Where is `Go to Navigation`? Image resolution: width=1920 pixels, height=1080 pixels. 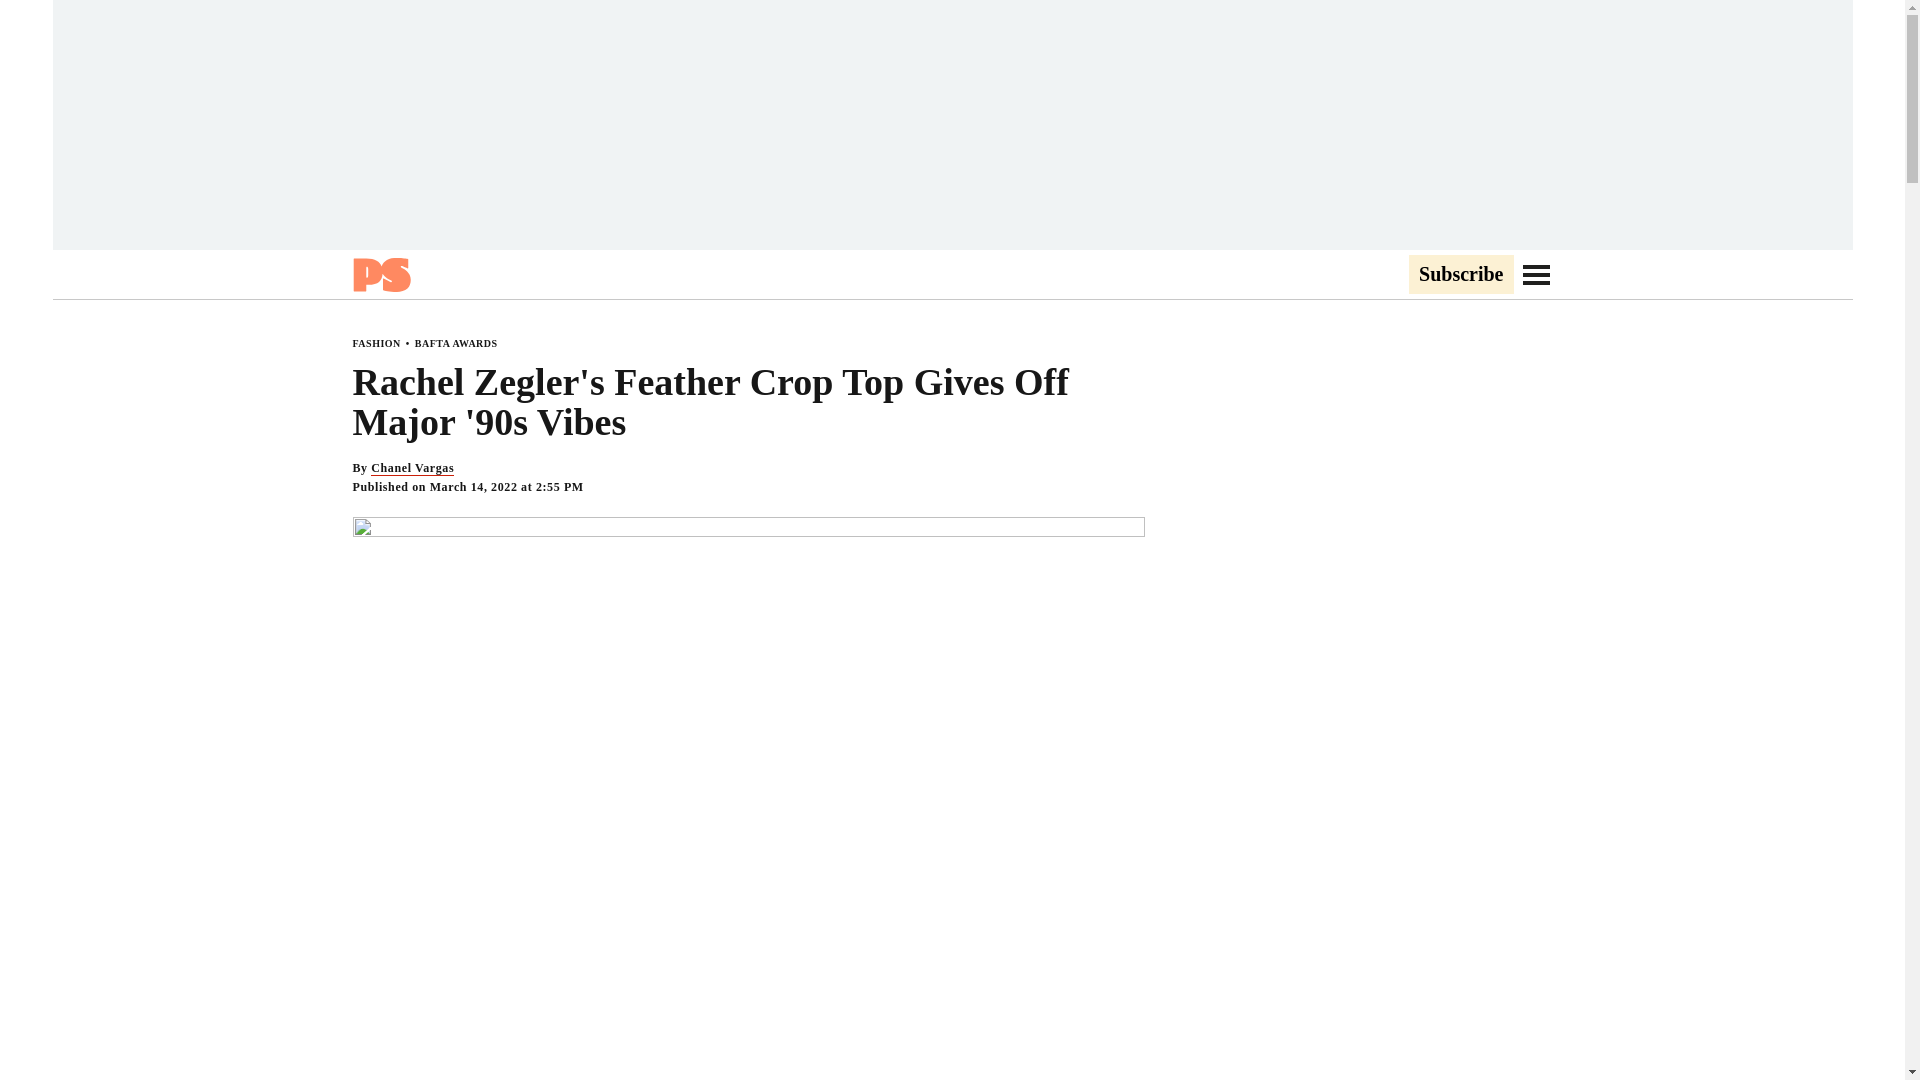
Go to Navigation is located at coordinates (1536, 274).